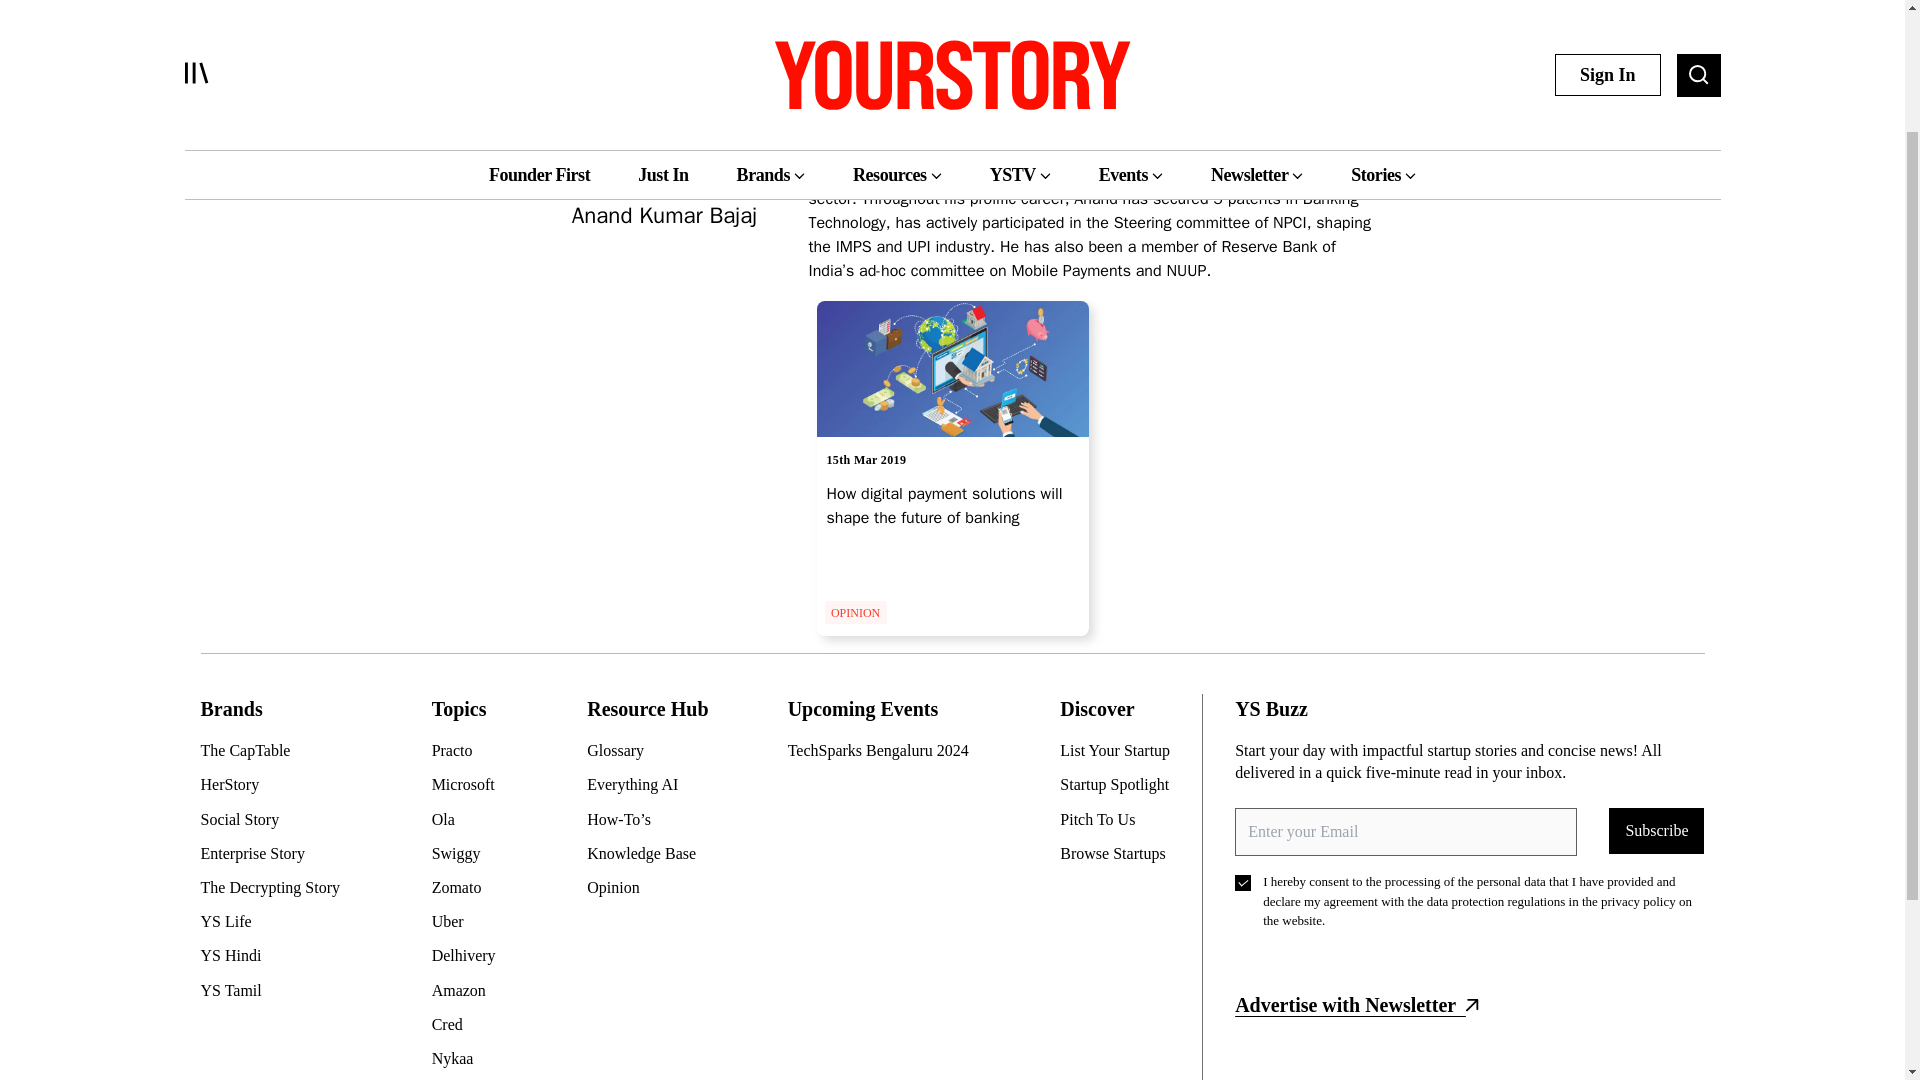 Image resolution: width=1920 pixels, height=1080 pixels. I want to click on YS Hindi, so click(277, 956).